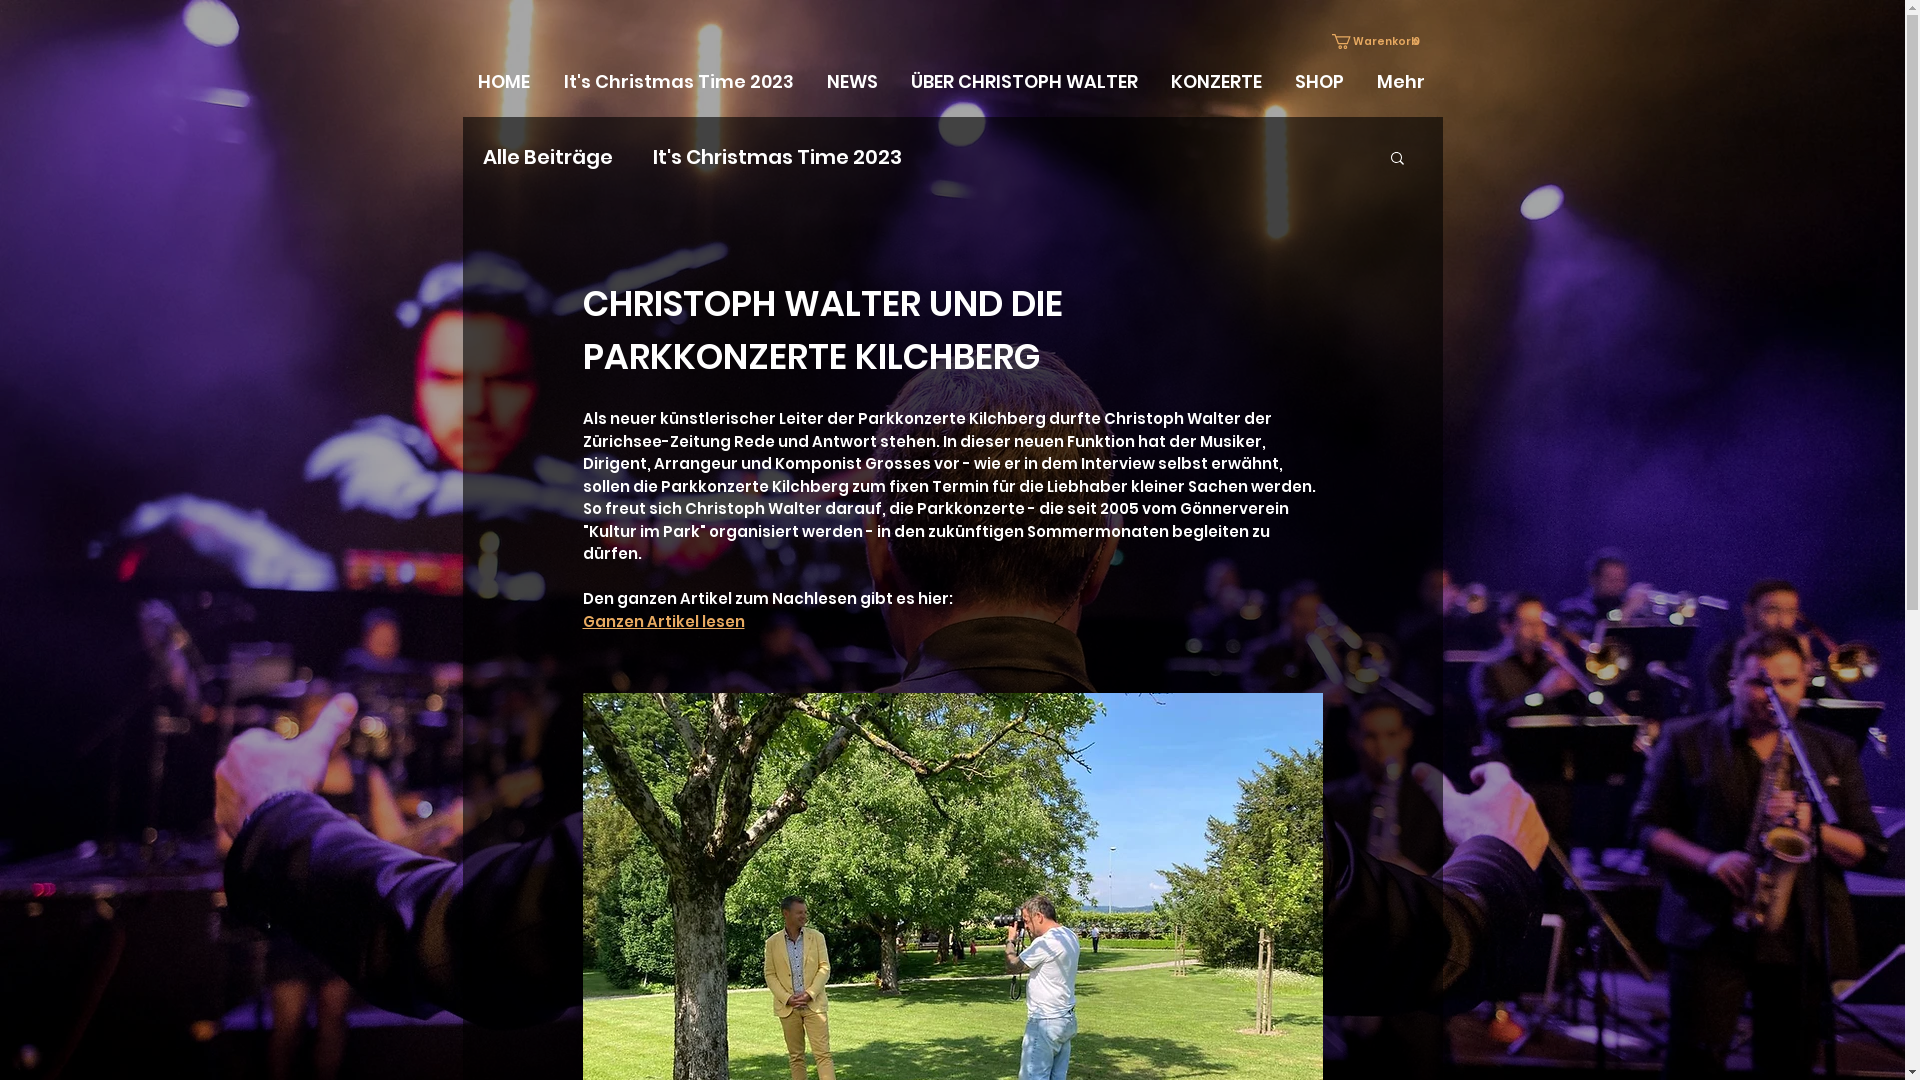  Describe the element at coordinates (776, 157) in the screenshot. I see `It's Christmas Time 2023` at that location.